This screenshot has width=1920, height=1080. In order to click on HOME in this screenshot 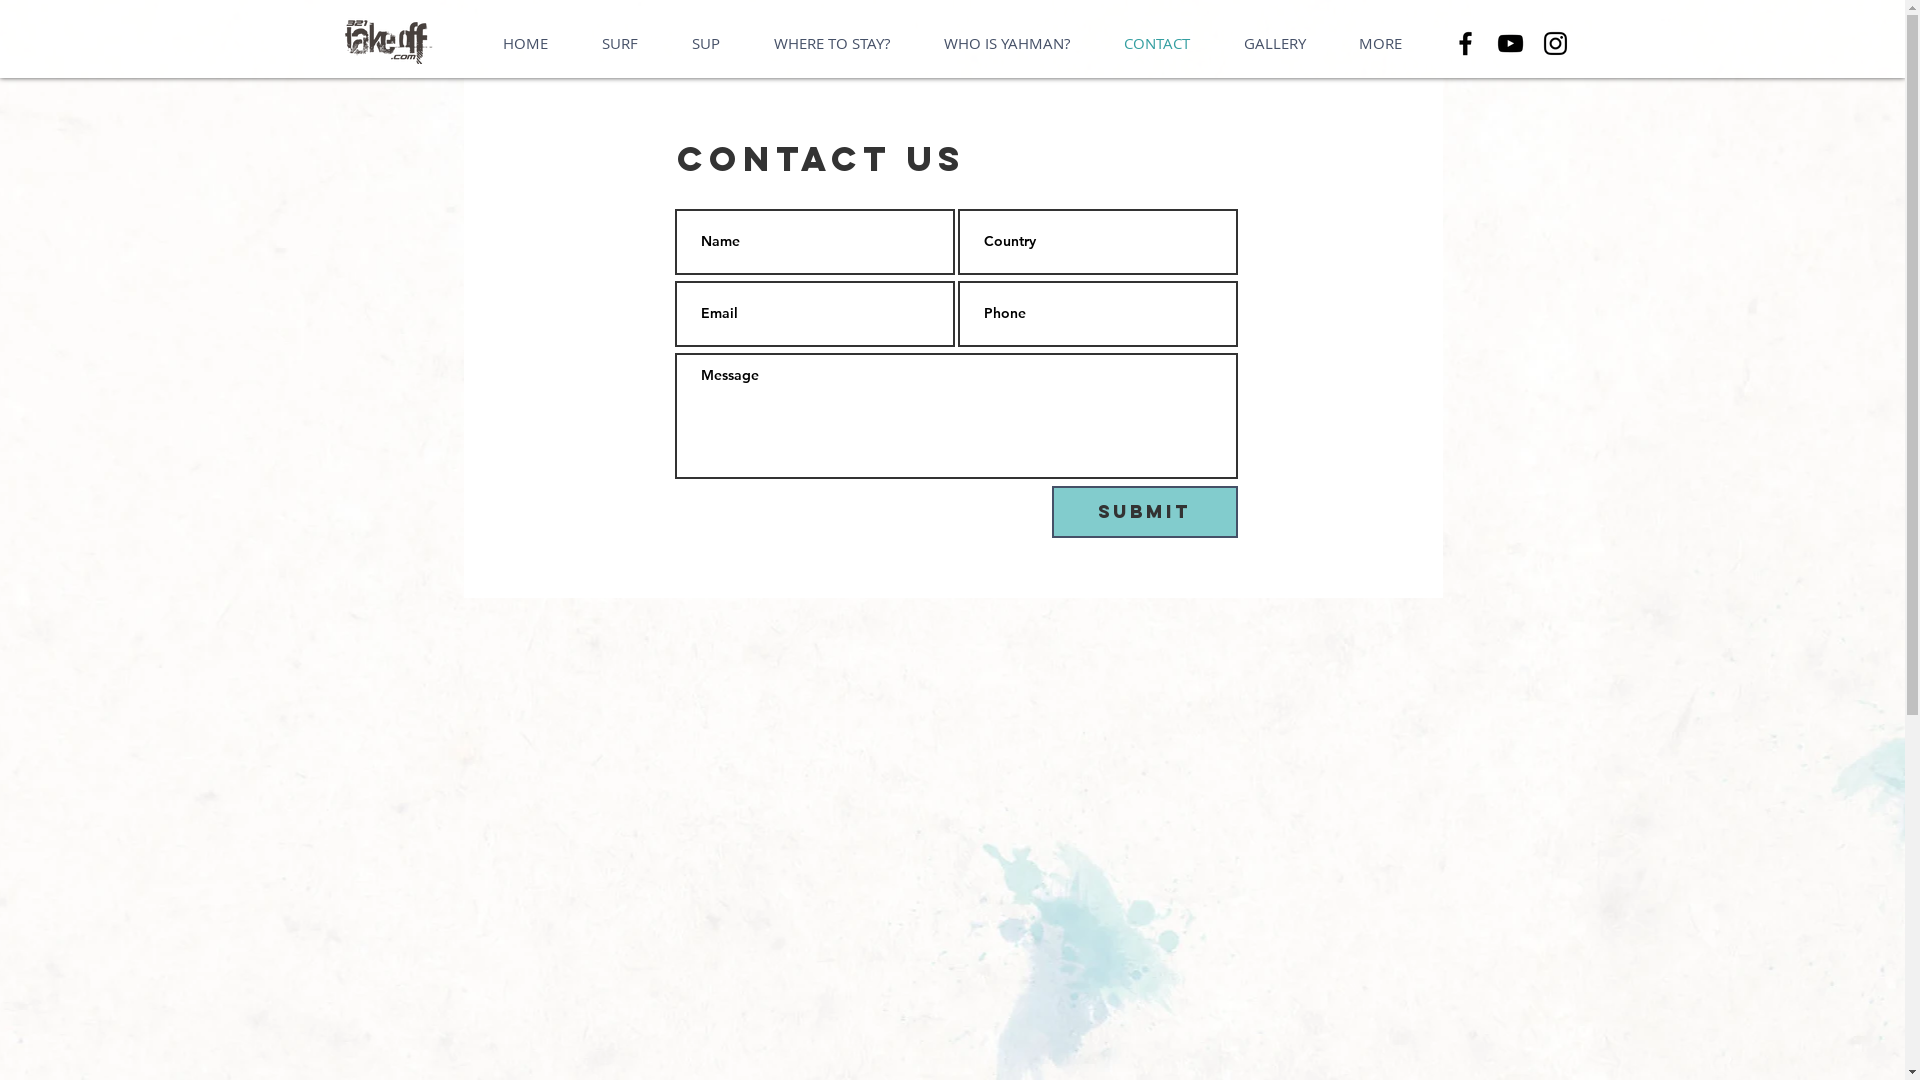, I will do `click(526, 44)`.